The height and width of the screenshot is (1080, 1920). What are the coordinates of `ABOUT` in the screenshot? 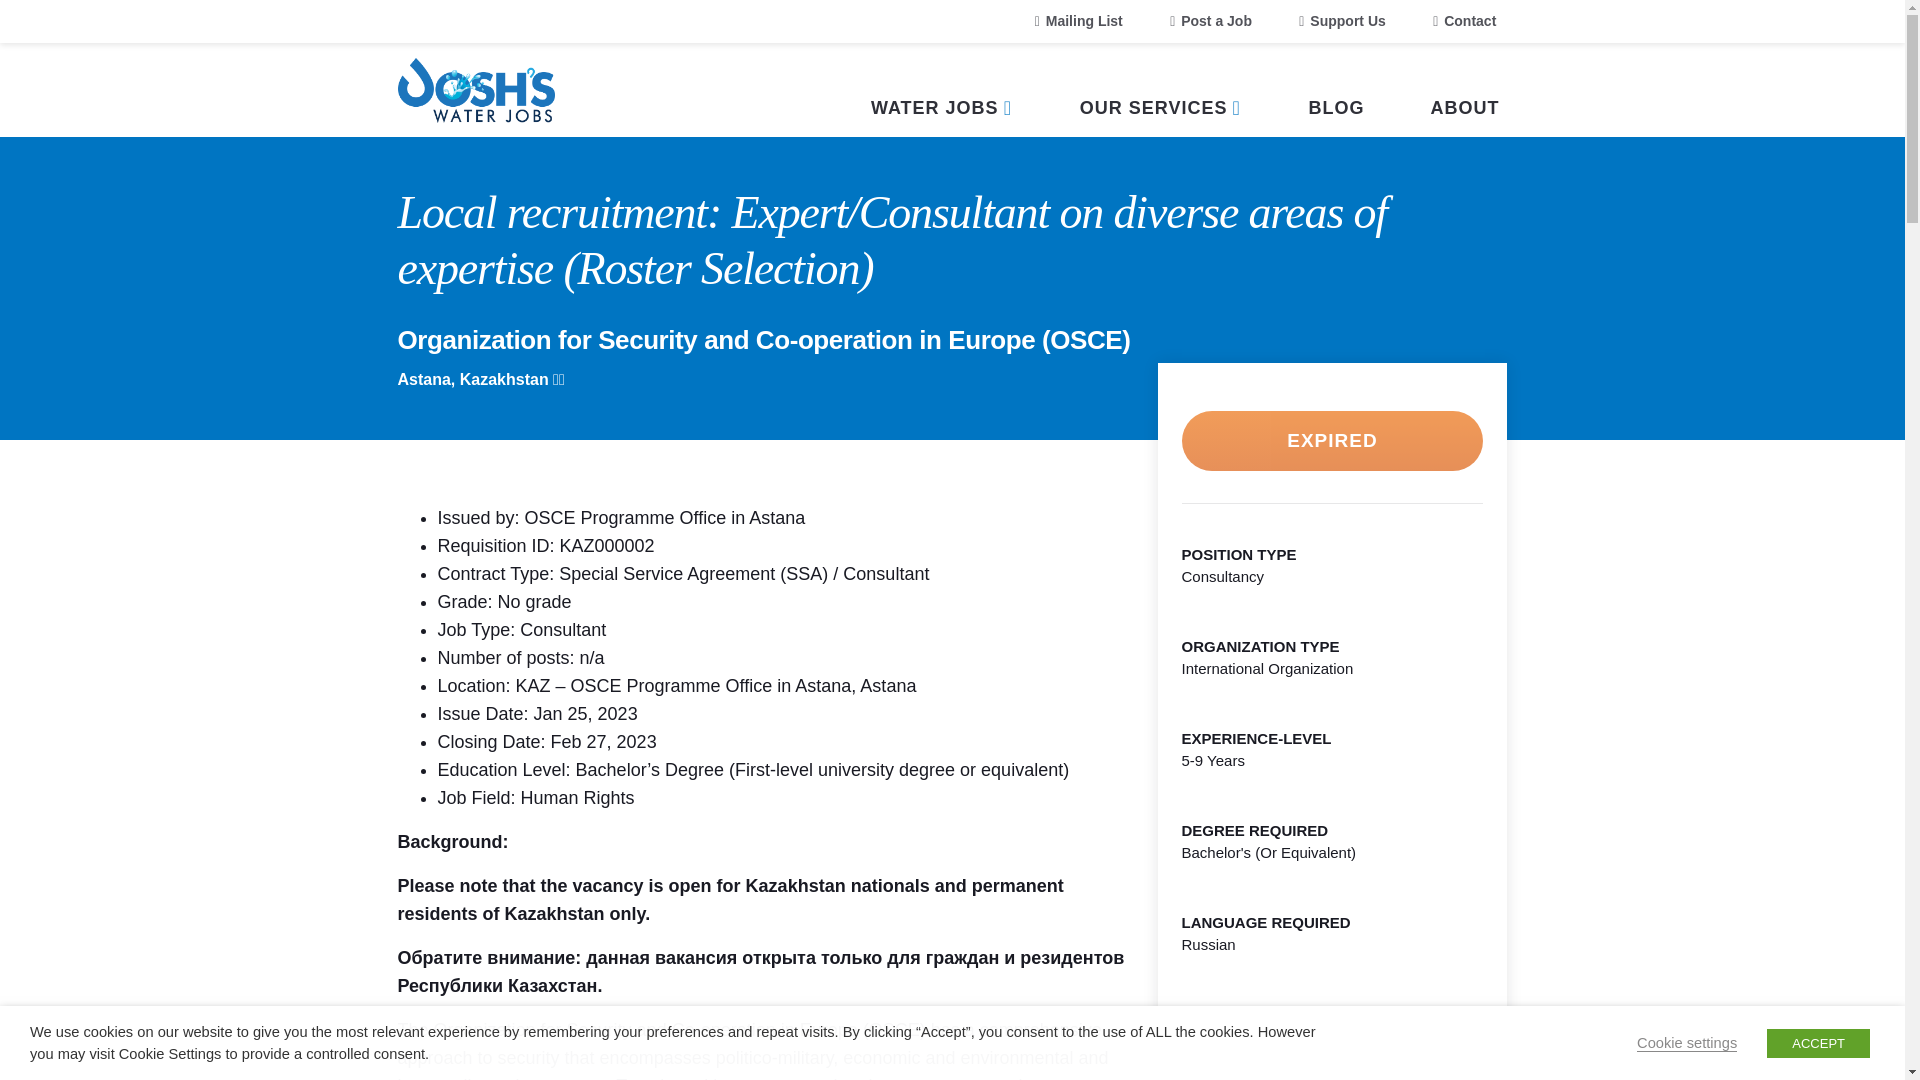 It's located at (1464, 90).